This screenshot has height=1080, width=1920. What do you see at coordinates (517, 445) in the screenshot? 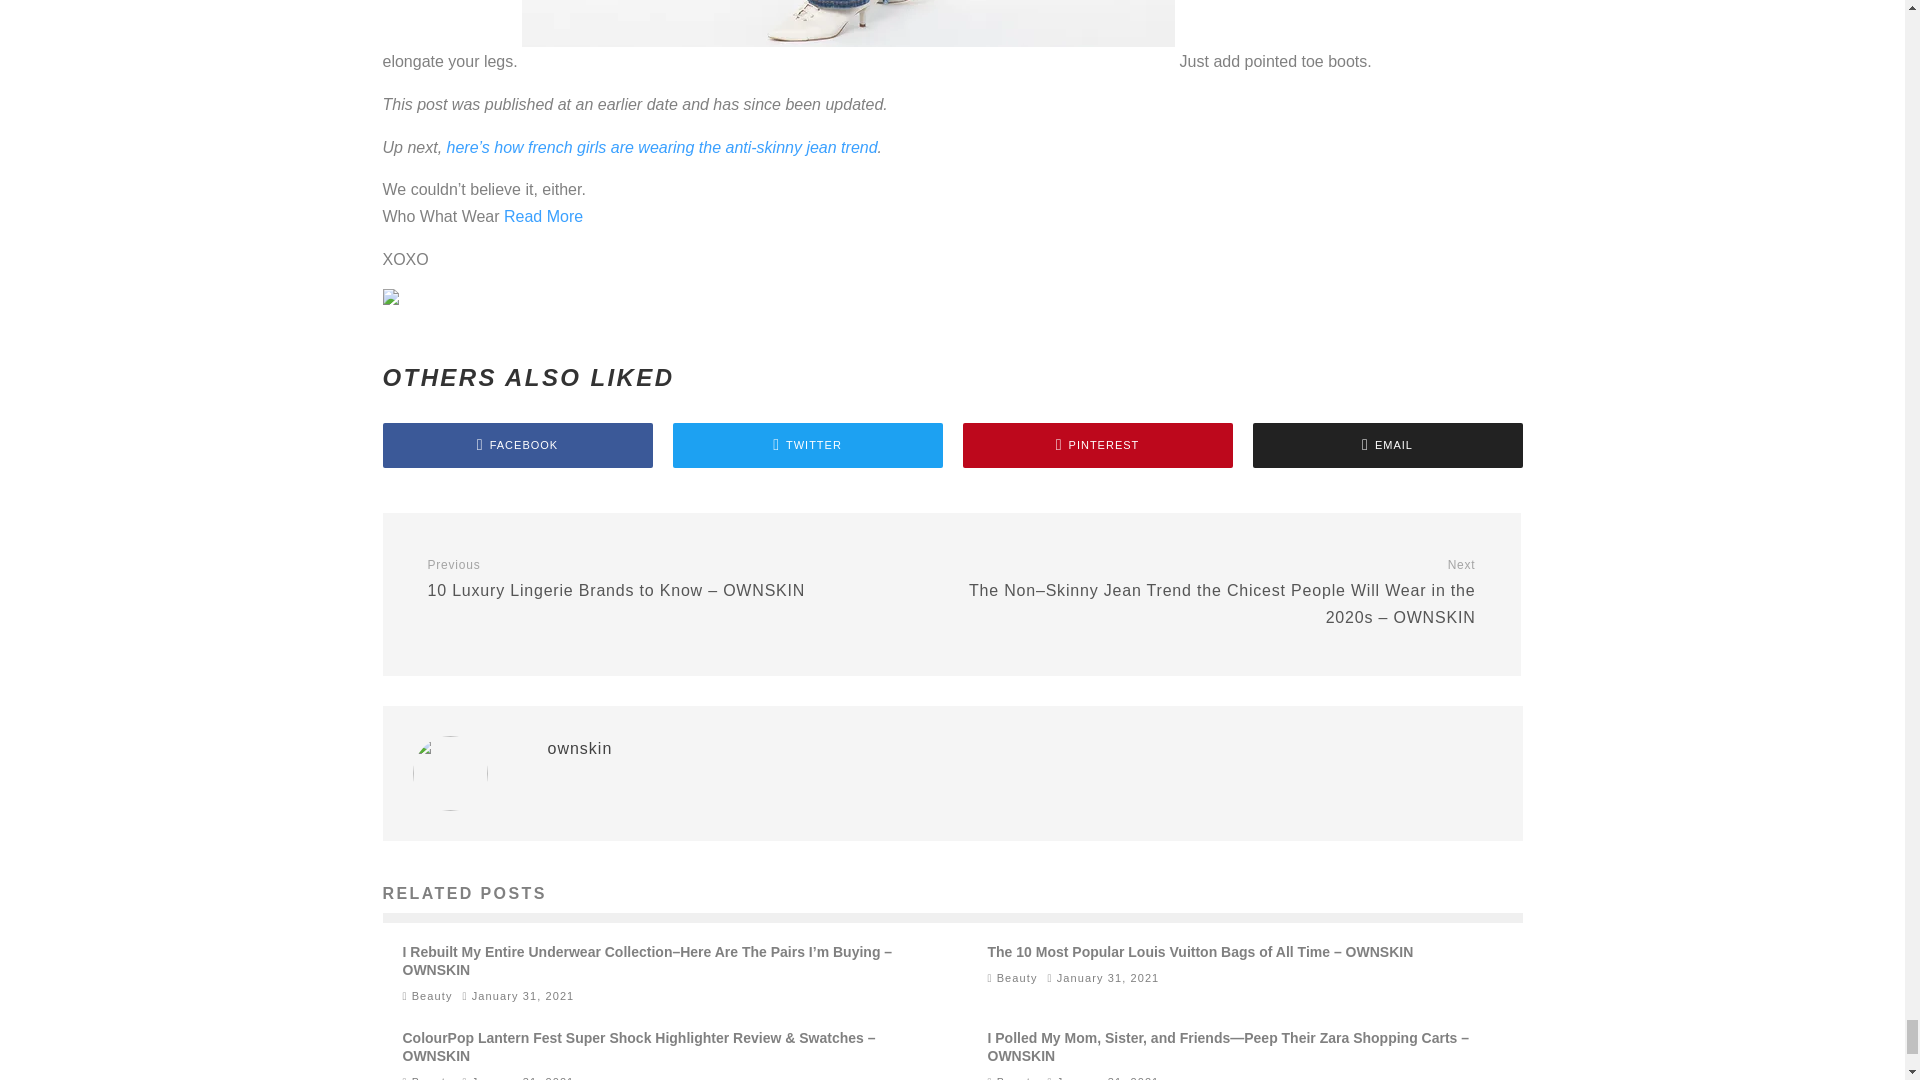
I see `FACEBOOK` at bounding box center [517, 445].